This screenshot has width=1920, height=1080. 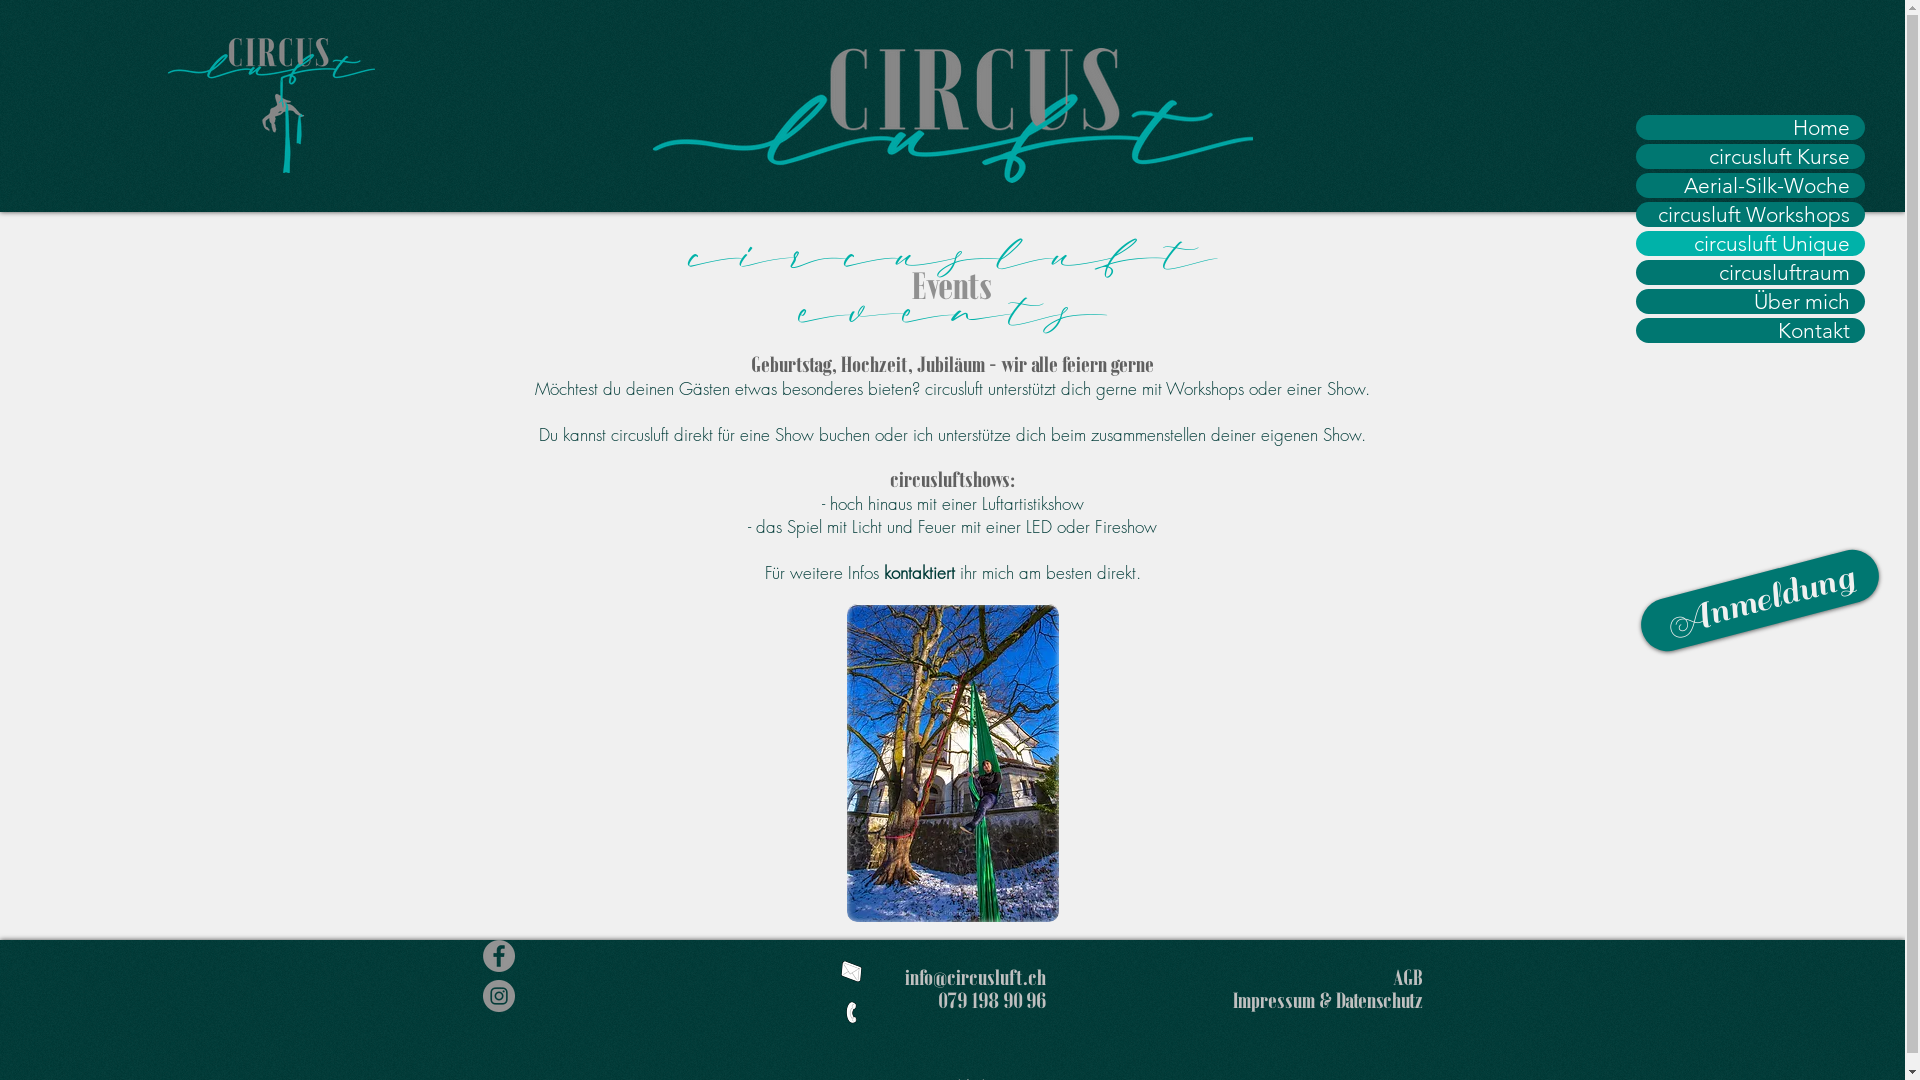 I want to click on AGB, so click(x=1407, y=978).